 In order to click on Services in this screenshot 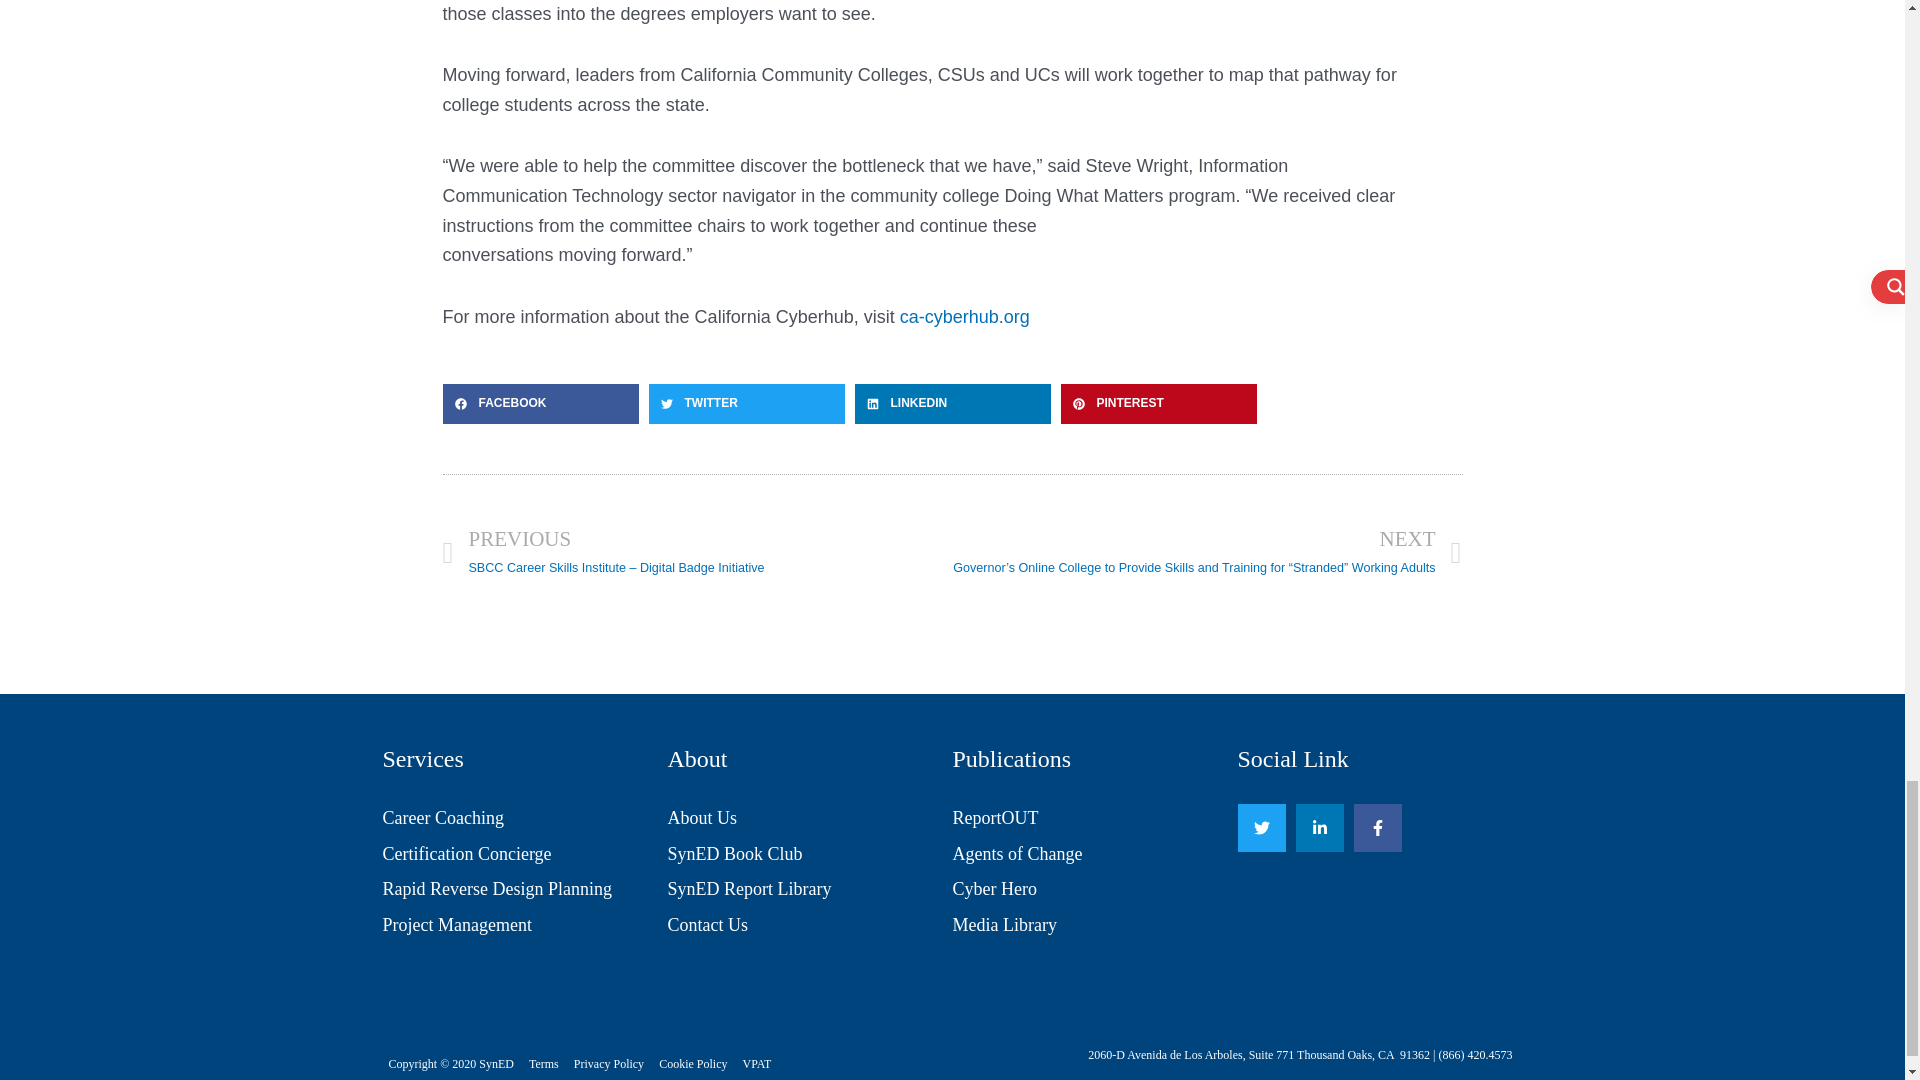, I will do `click(422, 759)`.